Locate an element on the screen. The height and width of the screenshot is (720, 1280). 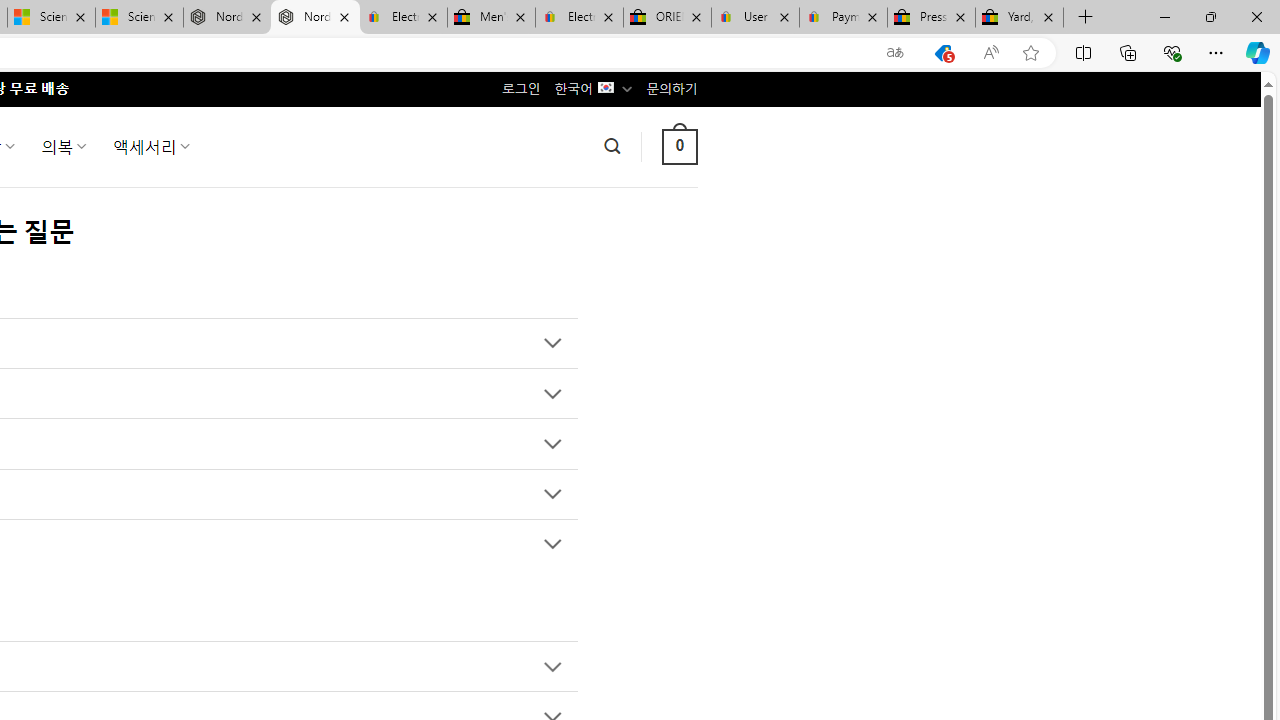
Payments Terms of Use | eBay.com is located at coordinates (844, 18).